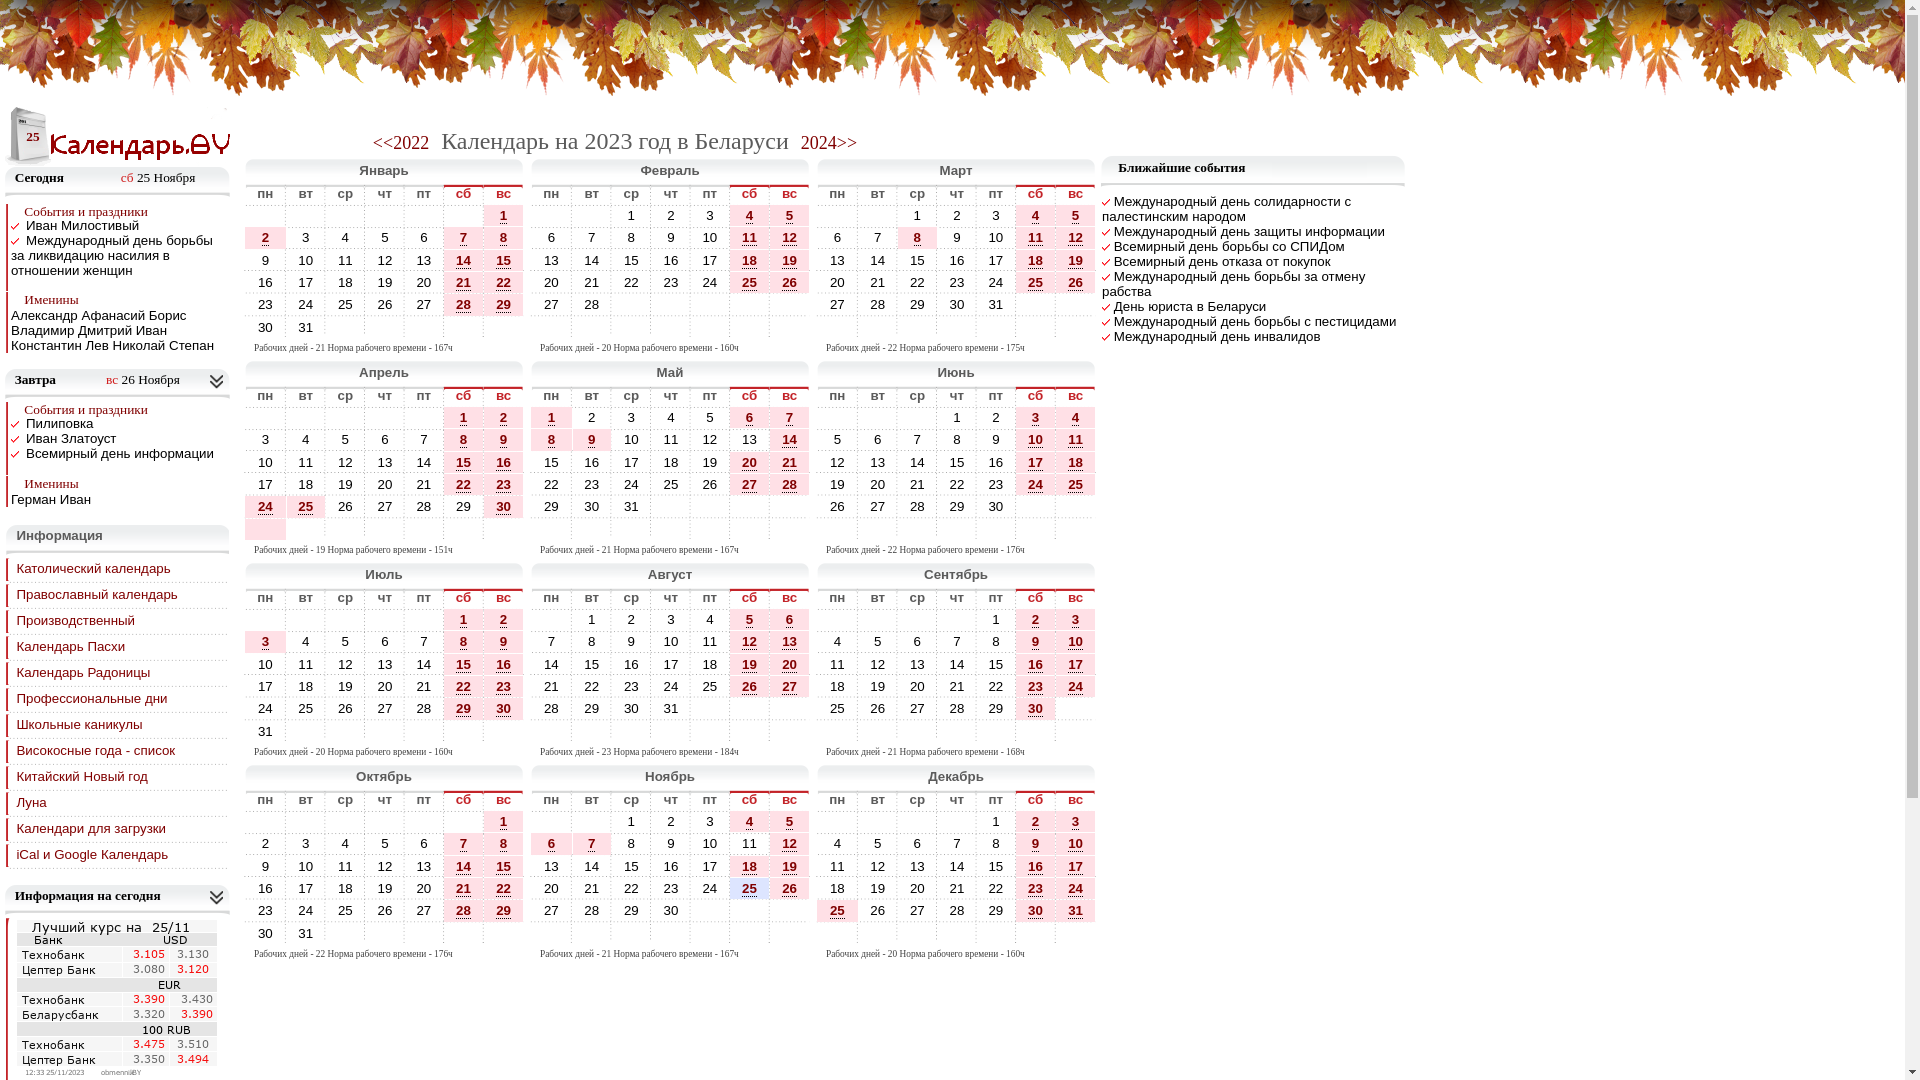 This screenshot has height=1080, width=1920. I want to click on 25, so click(306, 506).